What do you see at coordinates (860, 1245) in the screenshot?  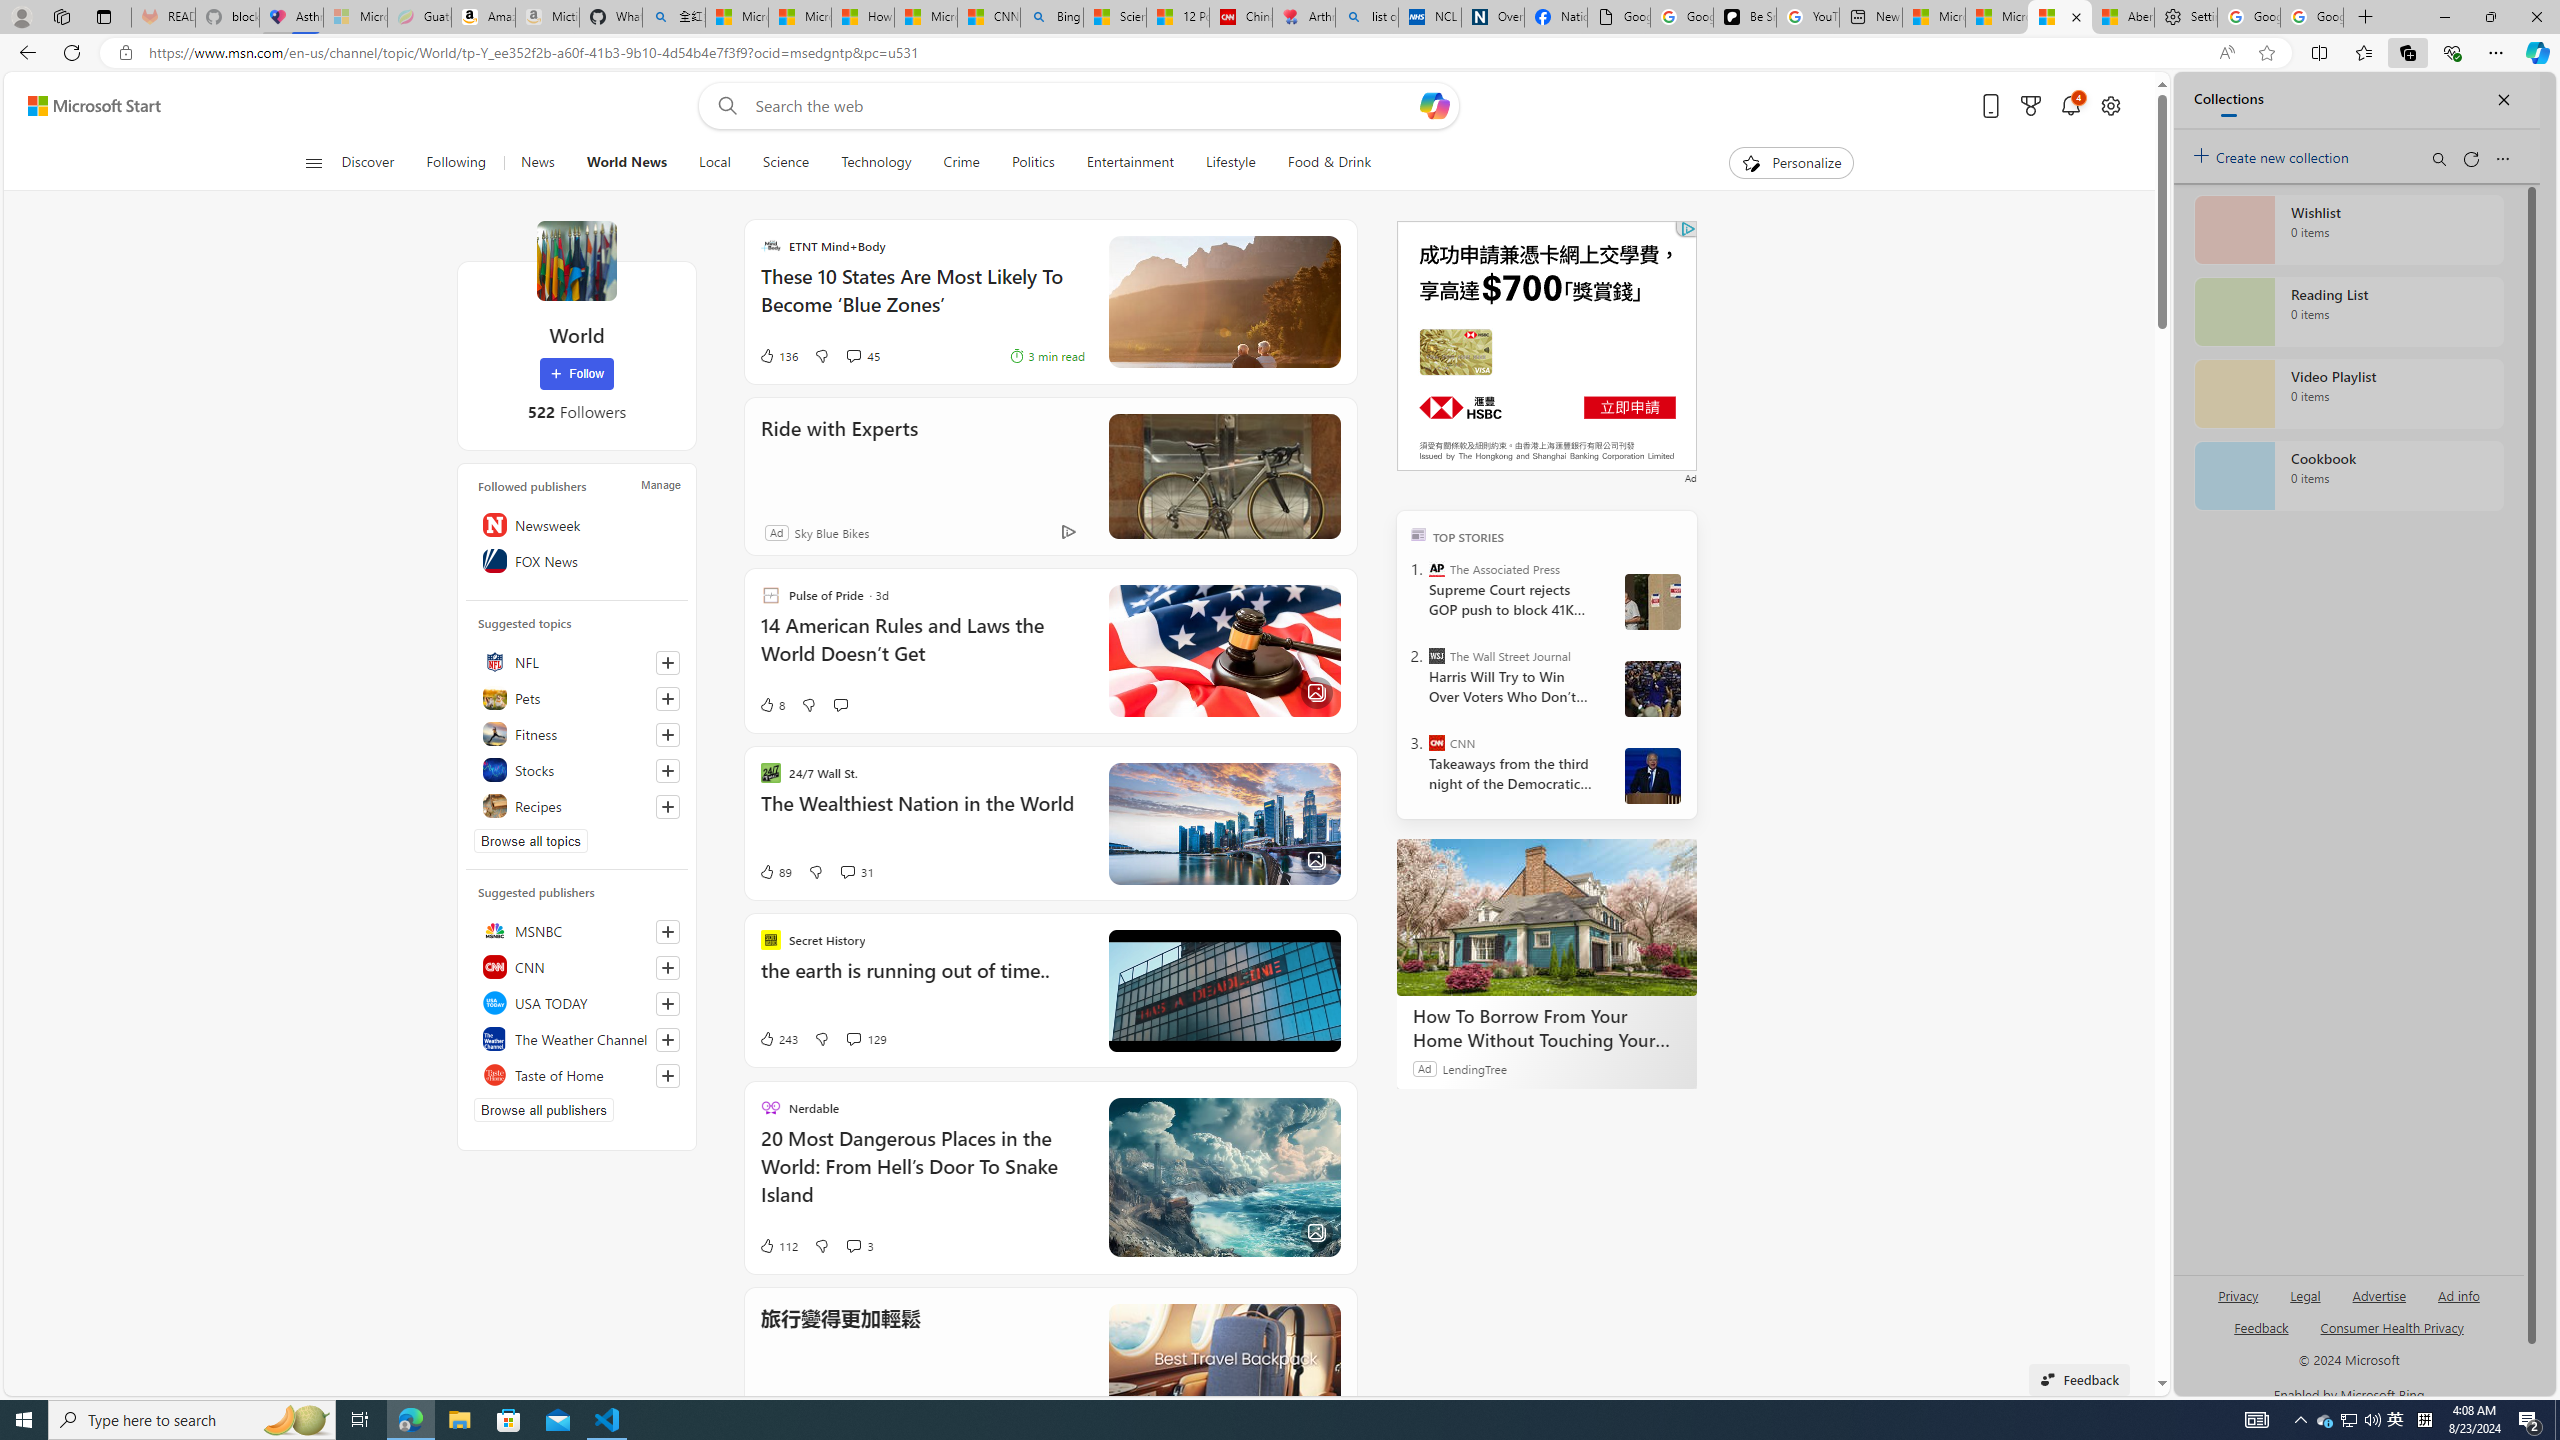 I see `View comments 3 Comment` at bounding box center [860, 1245].